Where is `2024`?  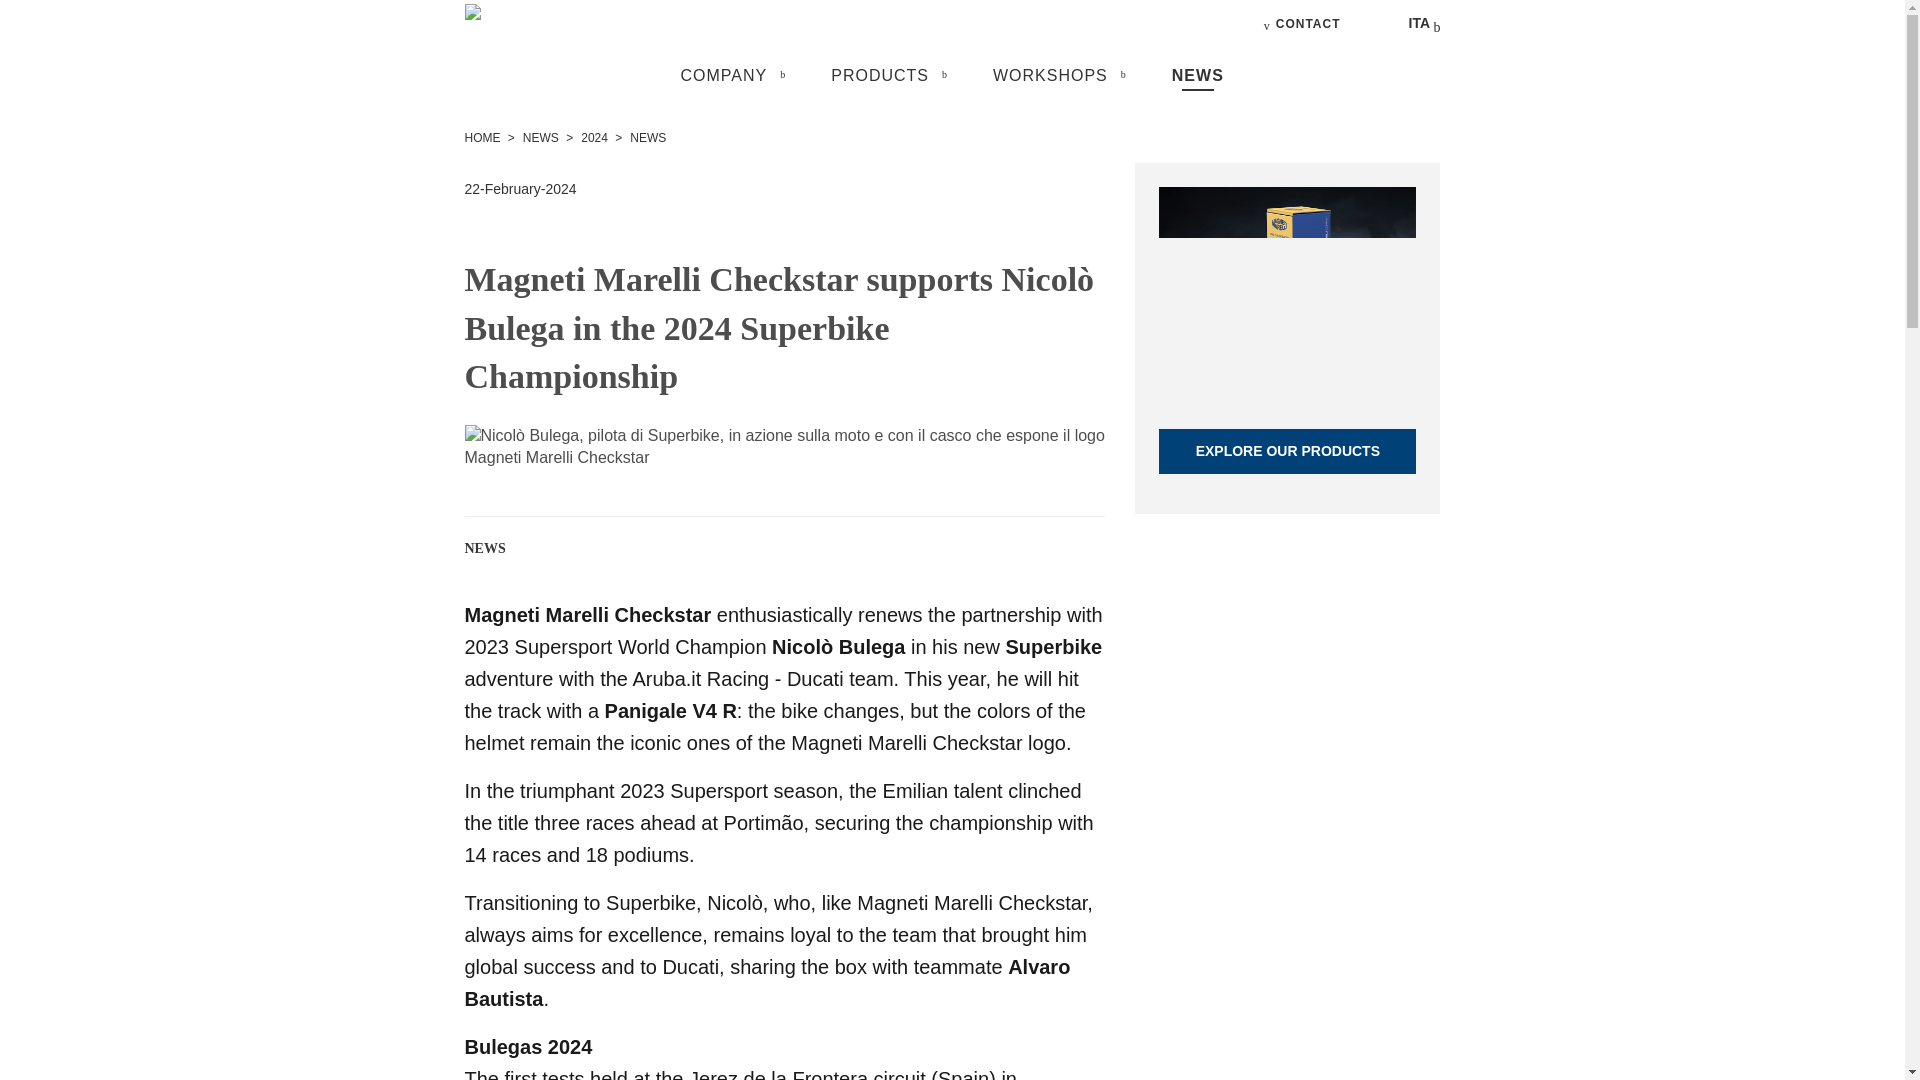 2024 is located at coordinates (594, 138).